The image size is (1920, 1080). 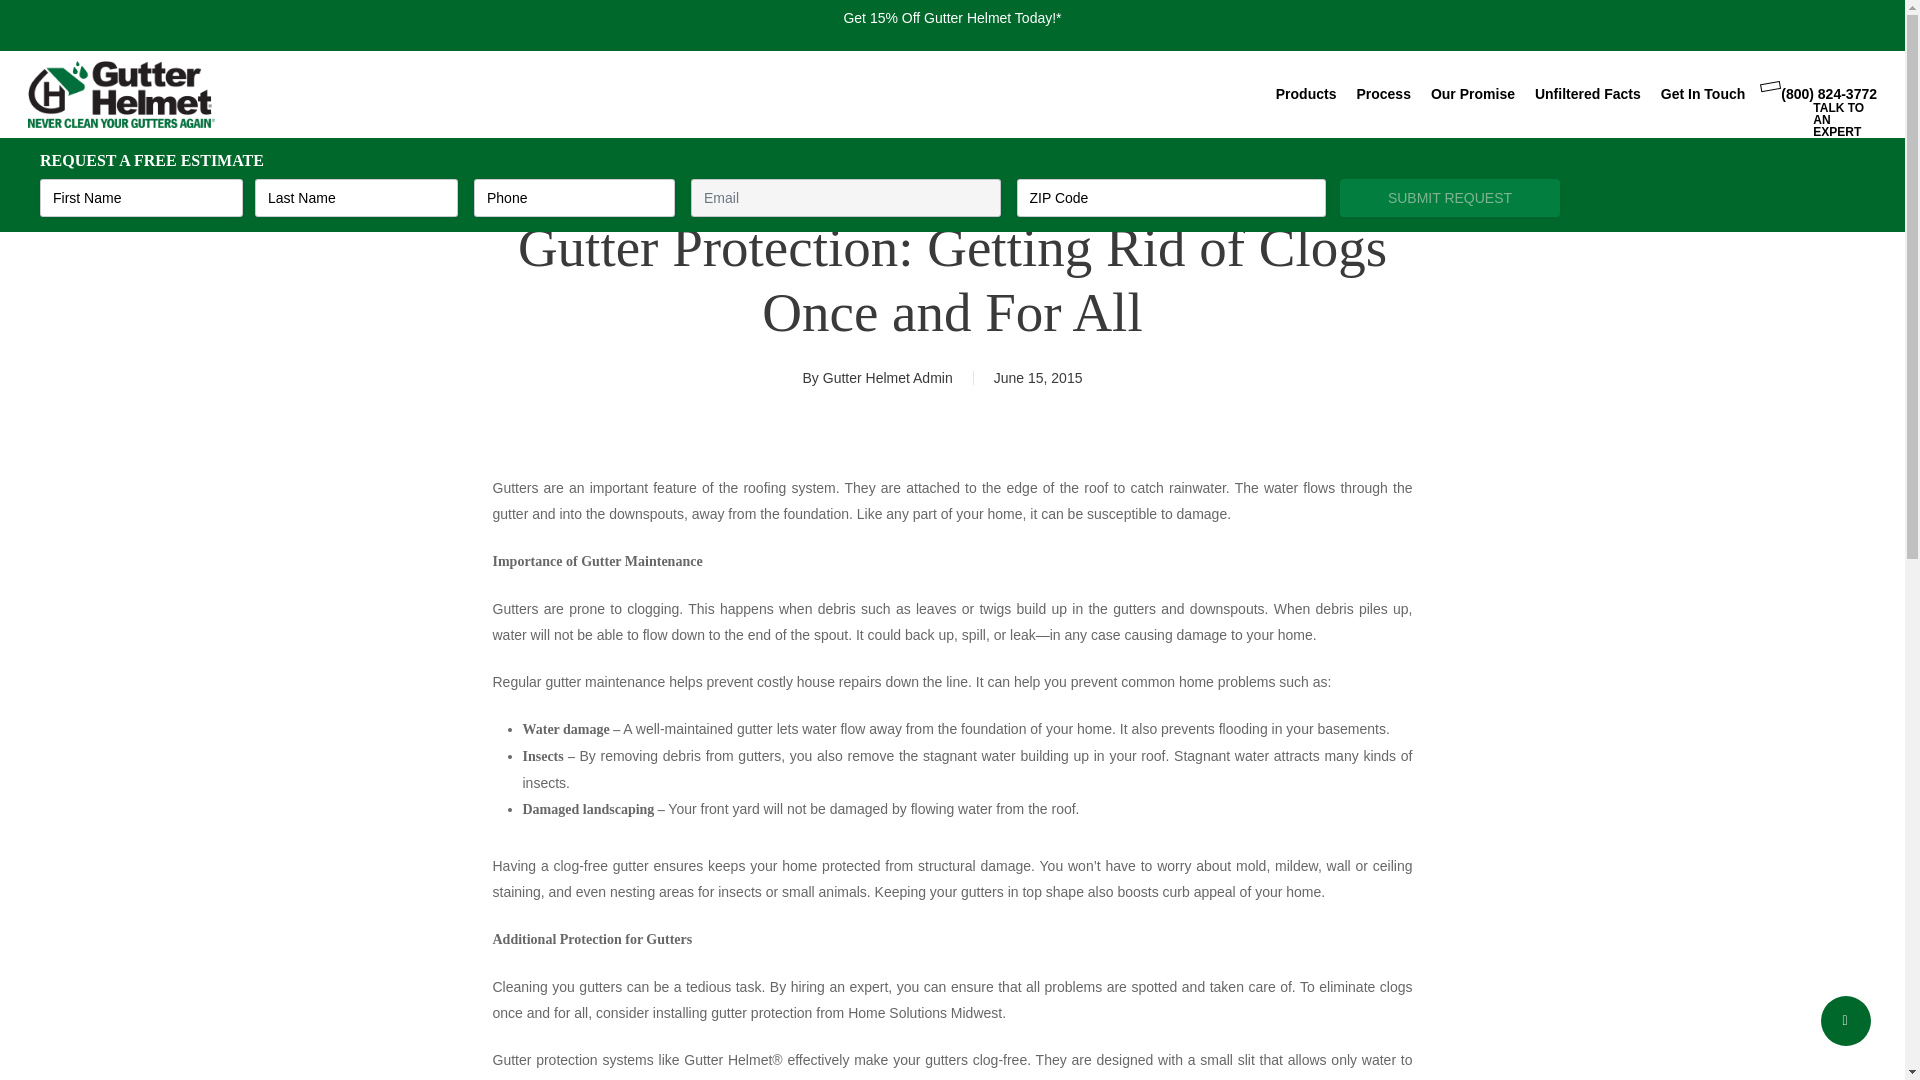 I want to click on Posts by Gutter Helmet Admin, so click(x=888, y=378).